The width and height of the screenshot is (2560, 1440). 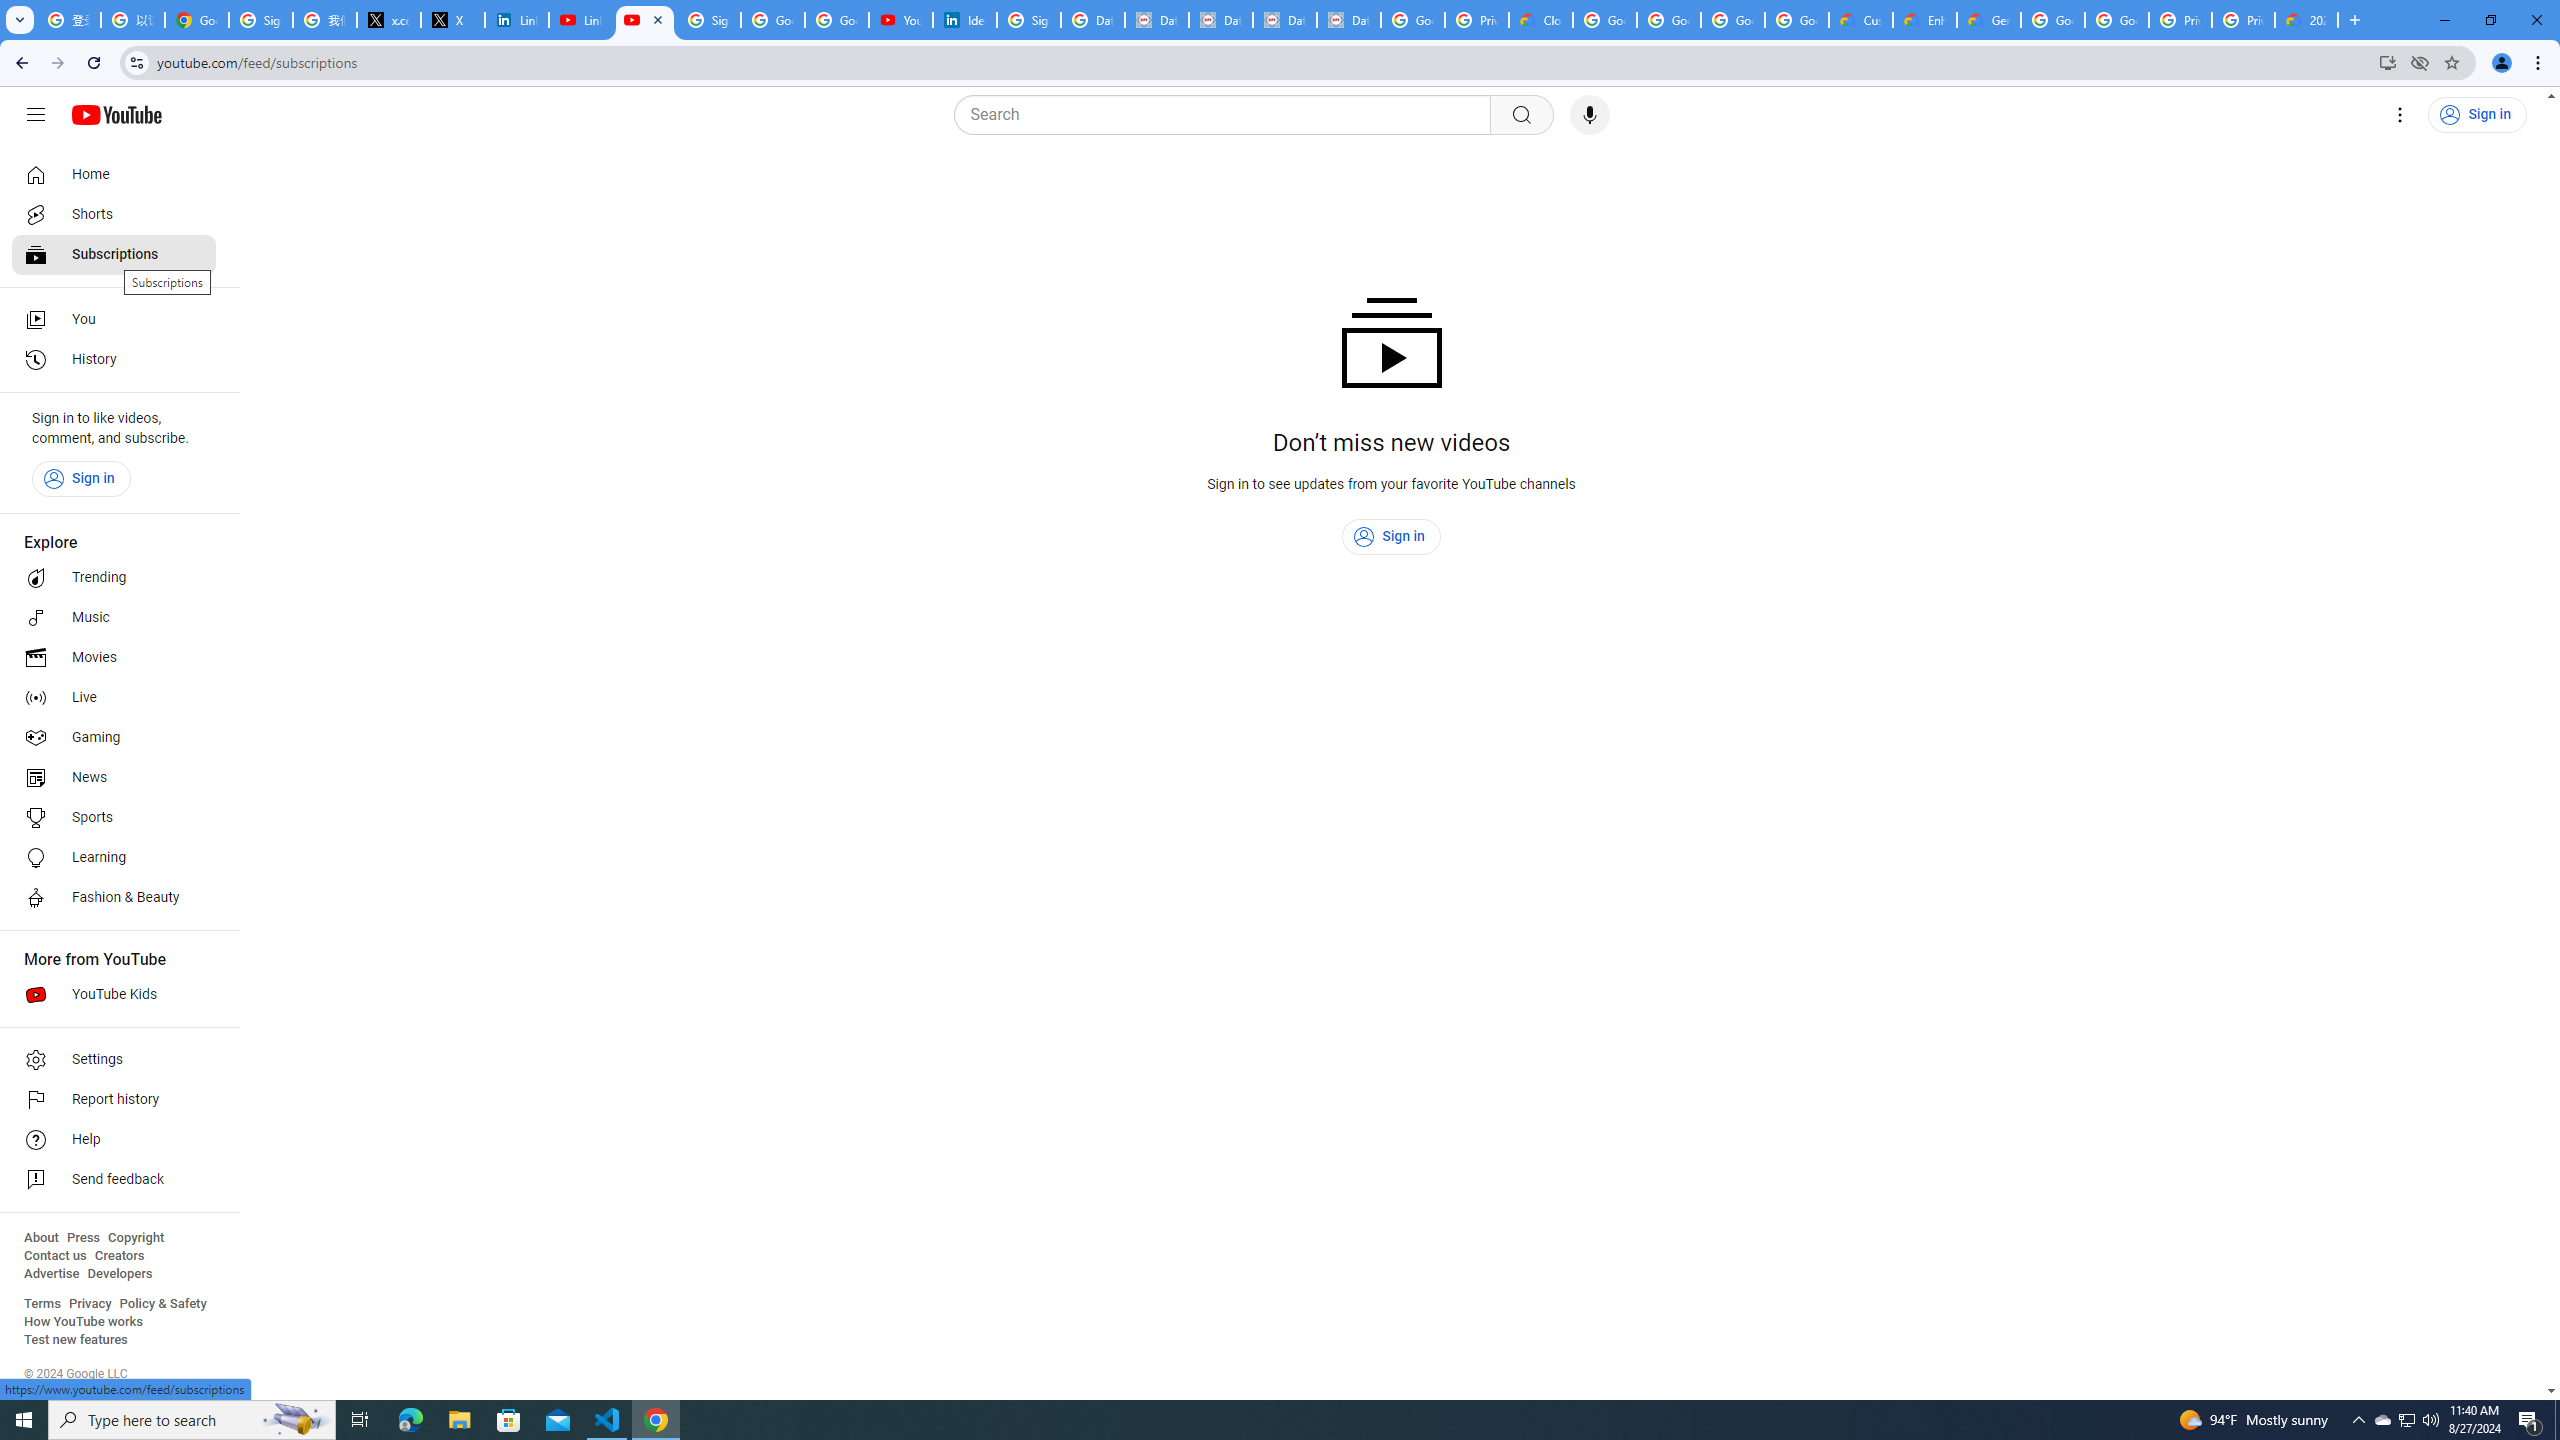 I want to click on Customer Care | Google Cloud, so click(x=1861, y=20).